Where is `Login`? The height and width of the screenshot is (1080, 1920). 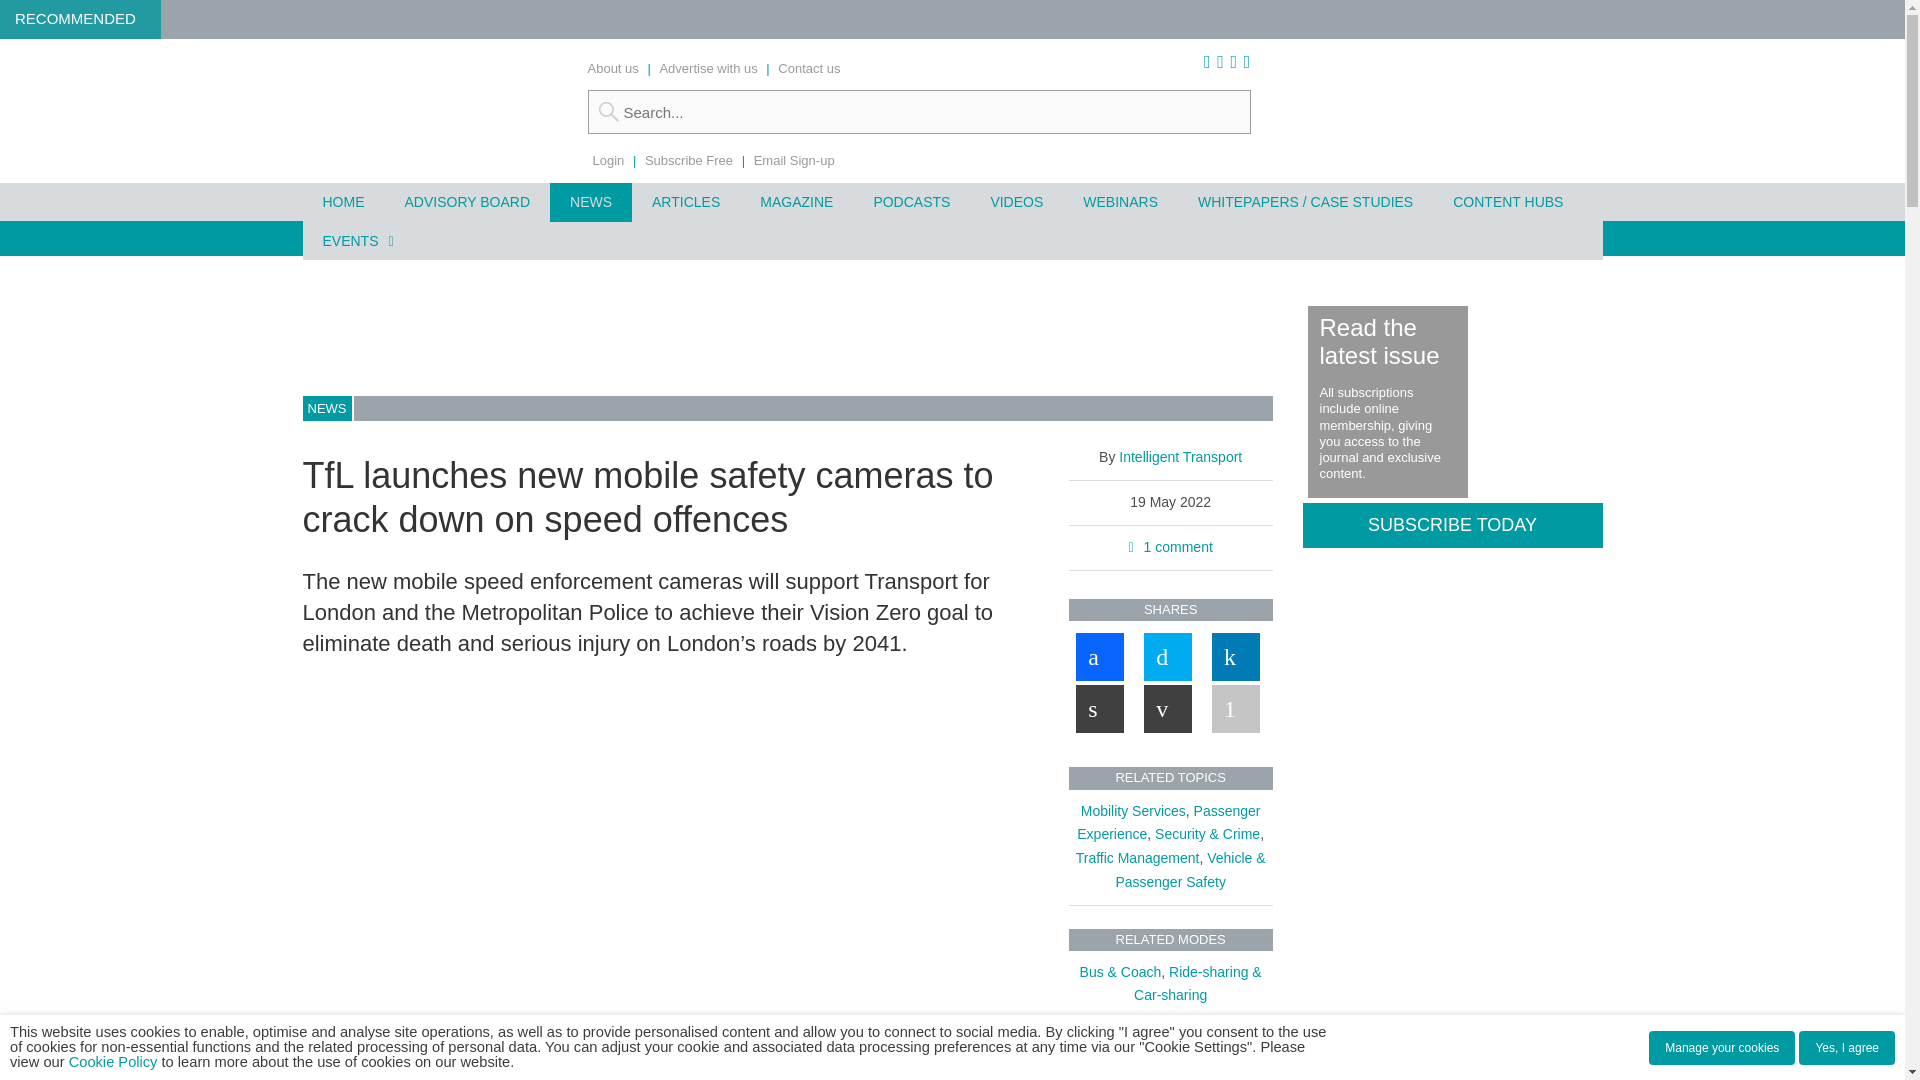
Login is located at coordinates (608, 160).